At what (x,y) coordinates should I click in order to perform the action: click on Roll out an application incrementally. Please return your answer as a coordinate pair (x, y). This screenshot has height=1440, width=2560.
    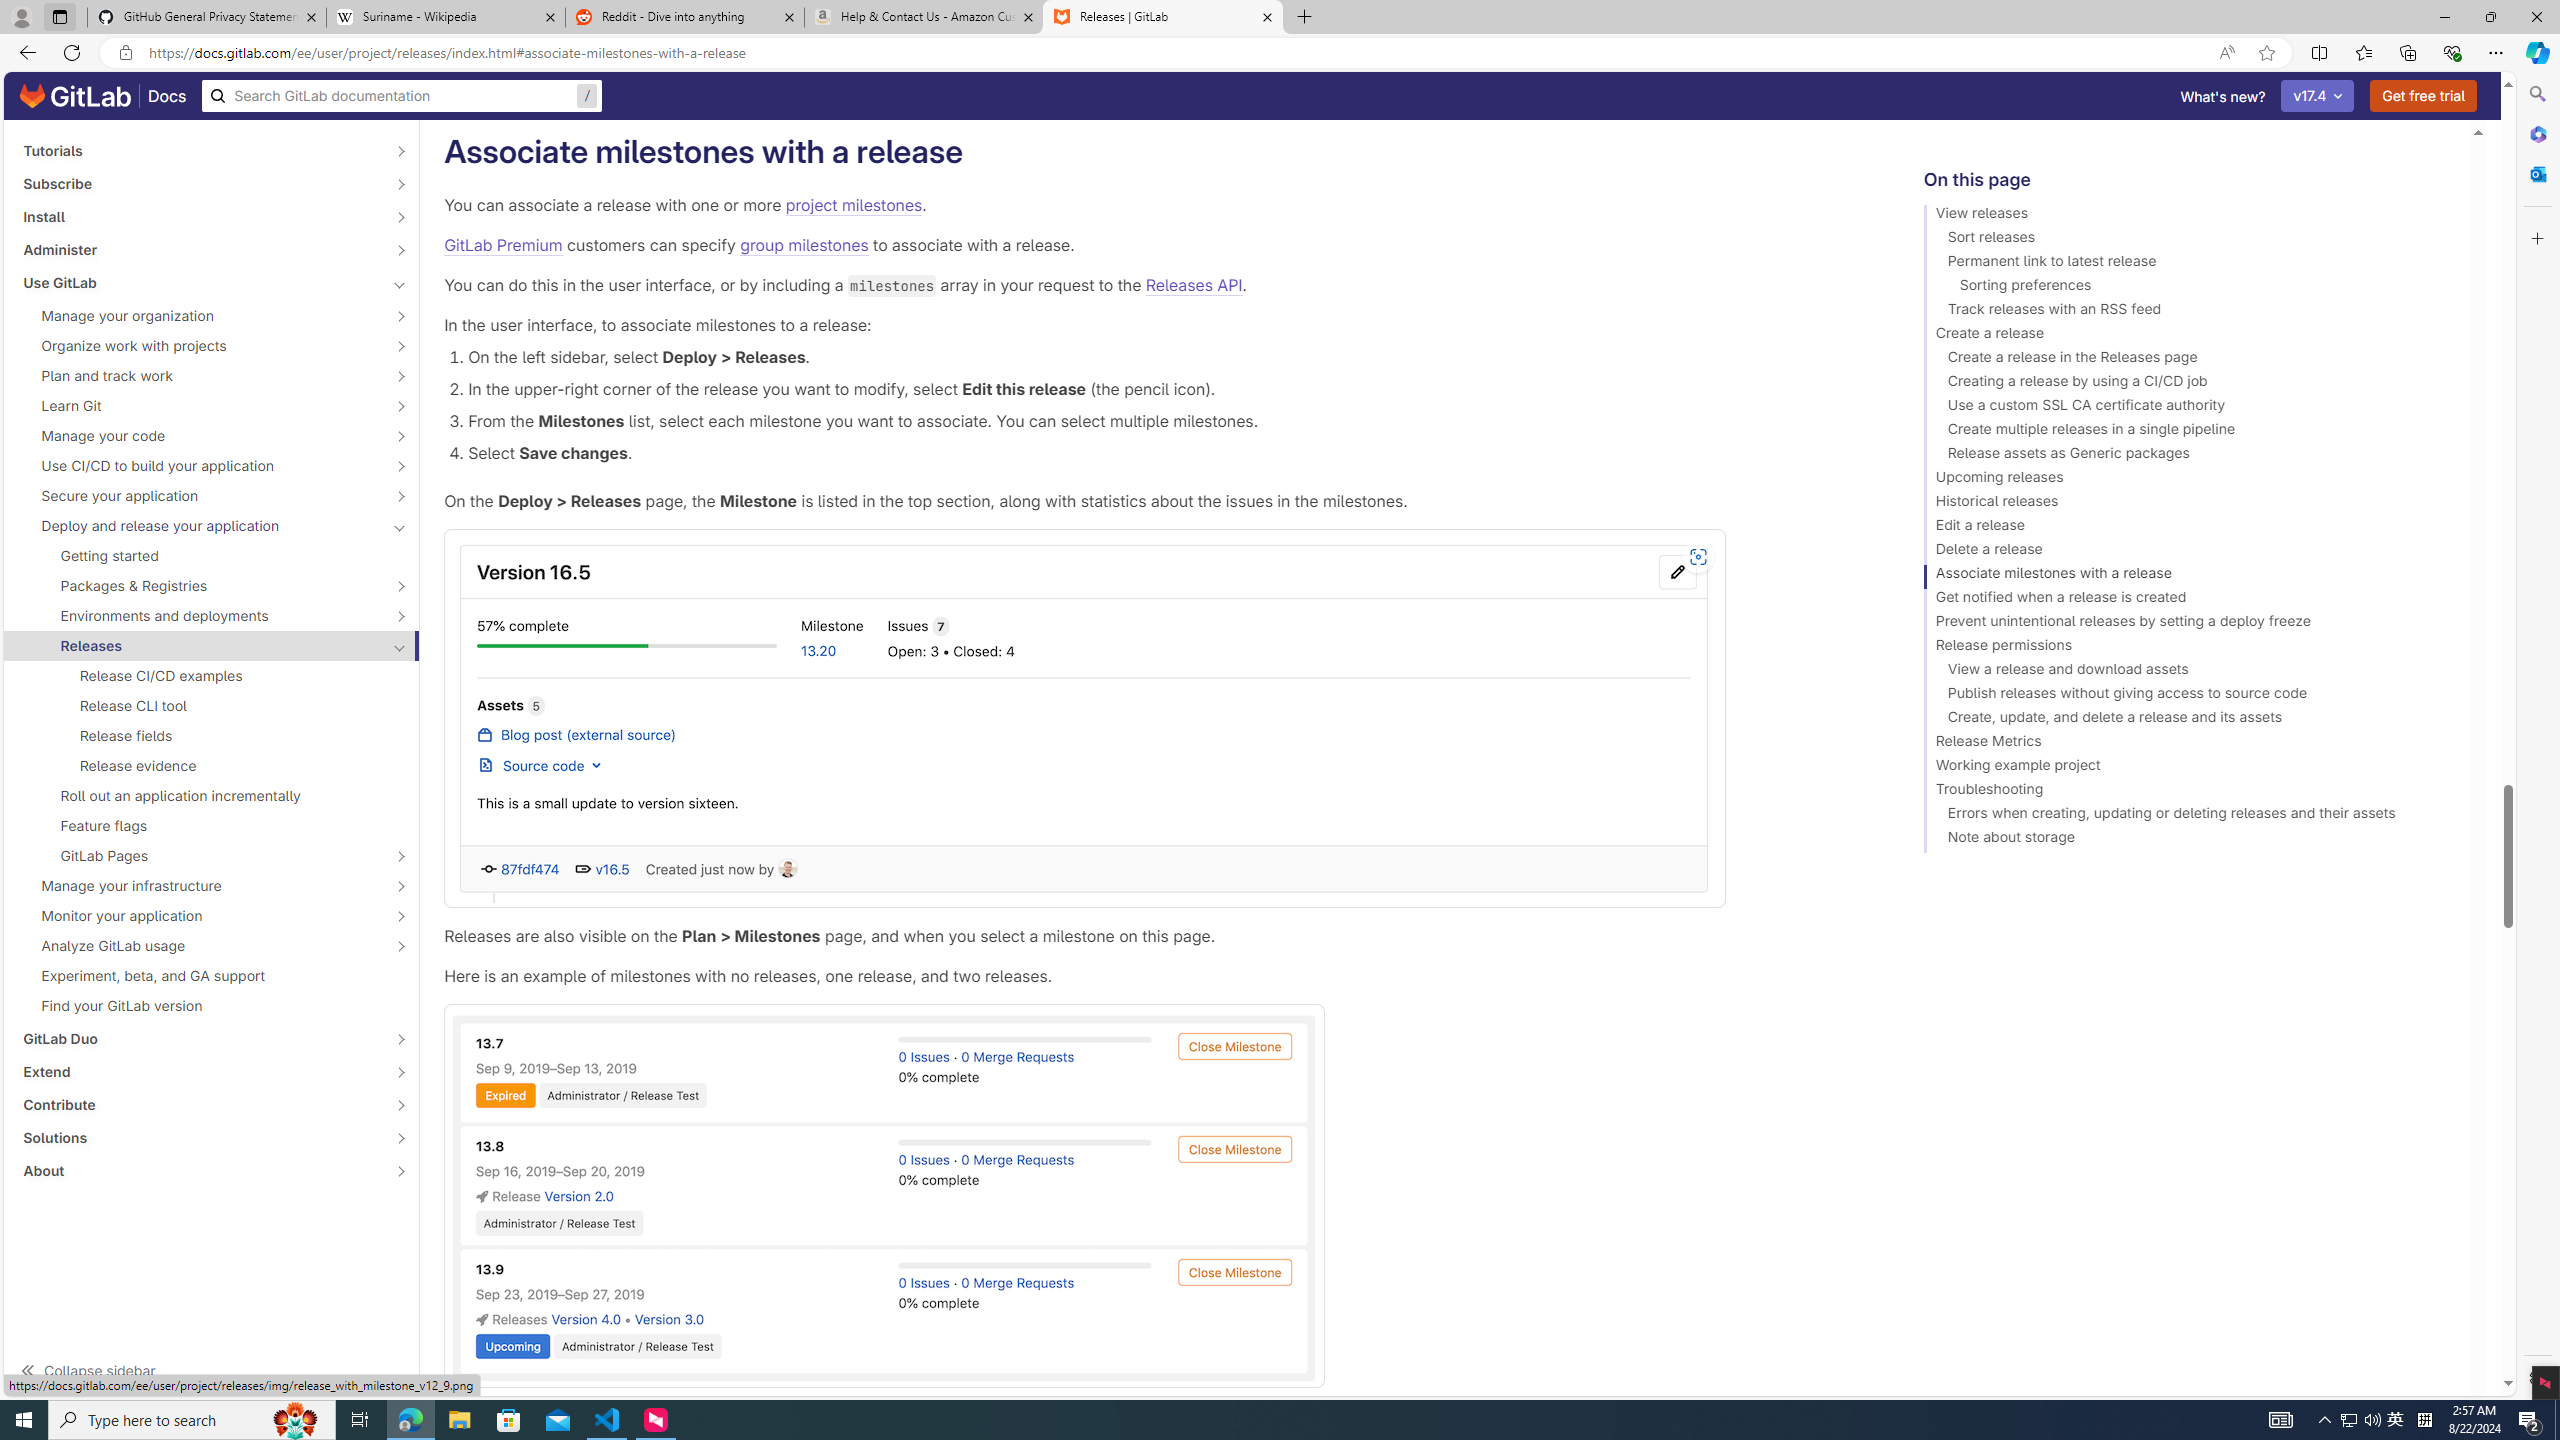
    Looking at the image, I should click on (212, 795).